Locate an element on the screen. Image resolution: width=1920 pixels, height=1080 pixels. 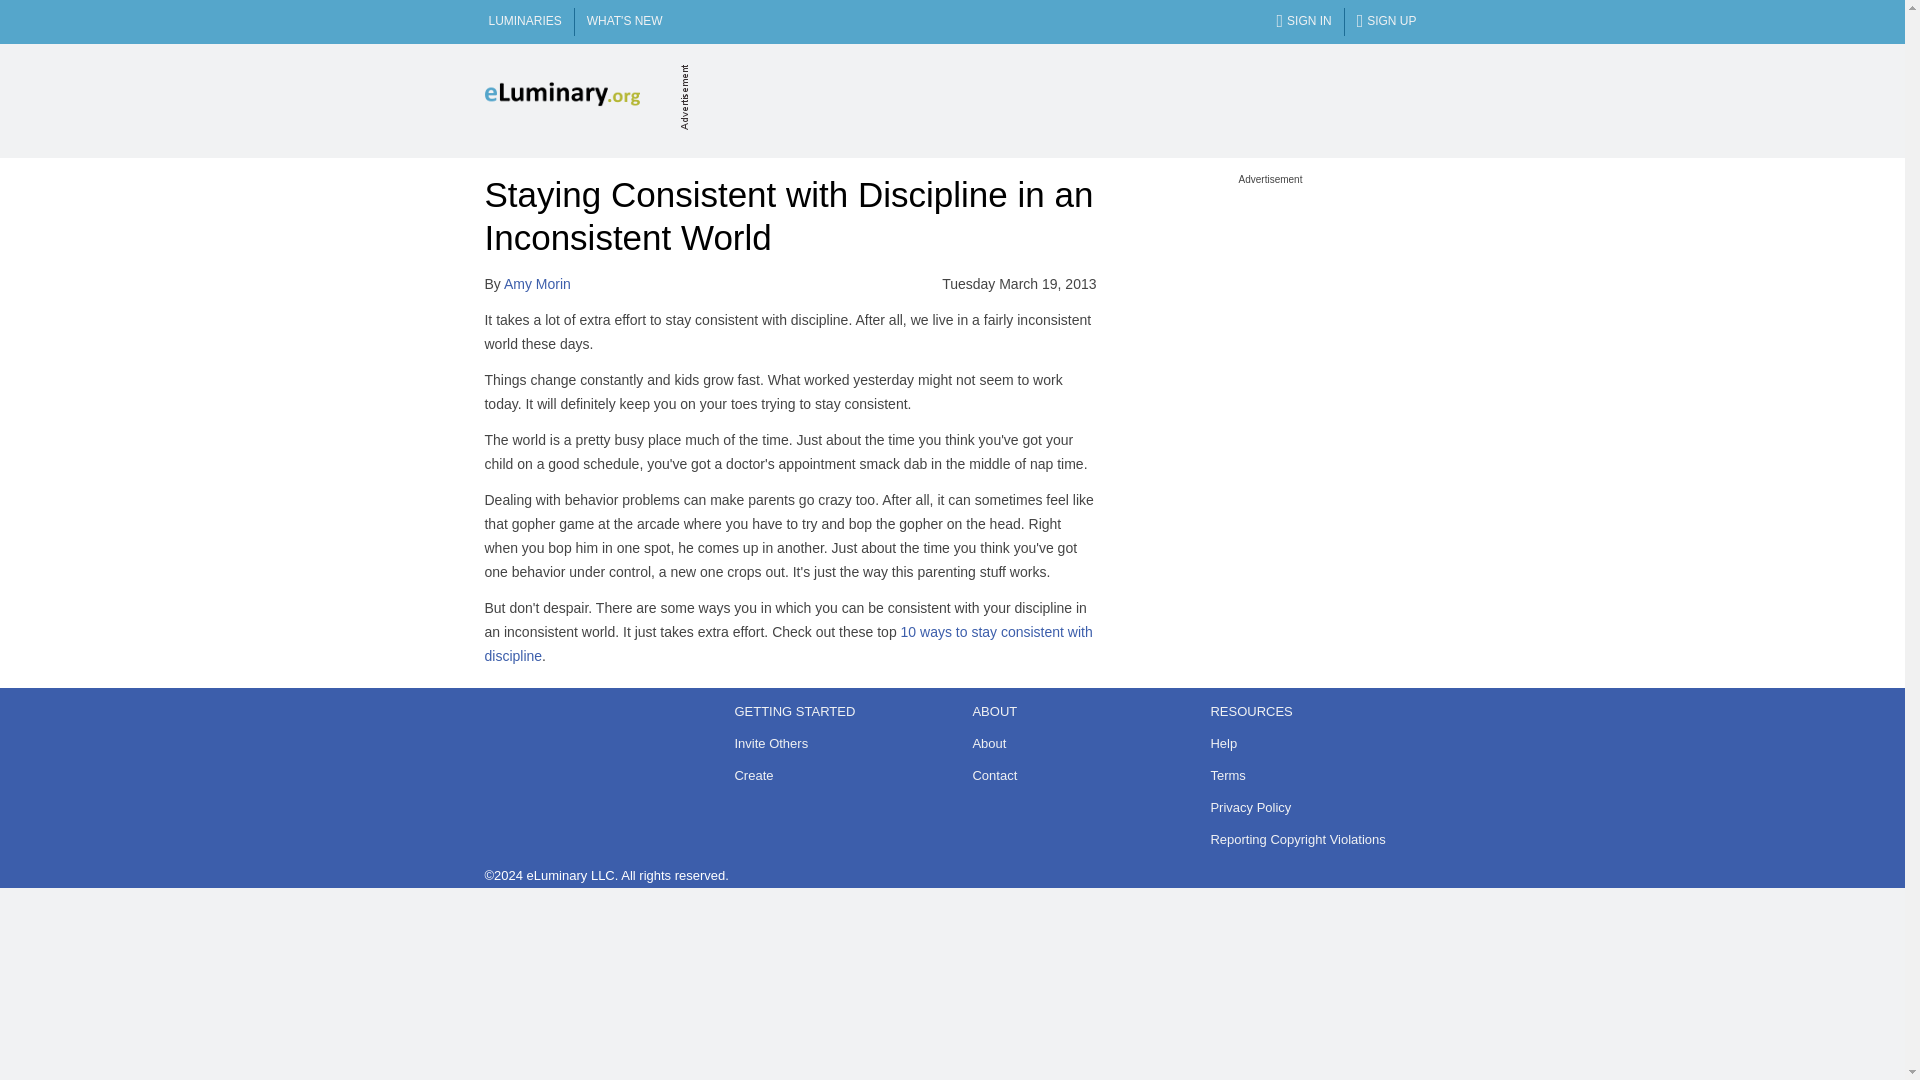
SIGN IN is located at coordinates (1303, 22).